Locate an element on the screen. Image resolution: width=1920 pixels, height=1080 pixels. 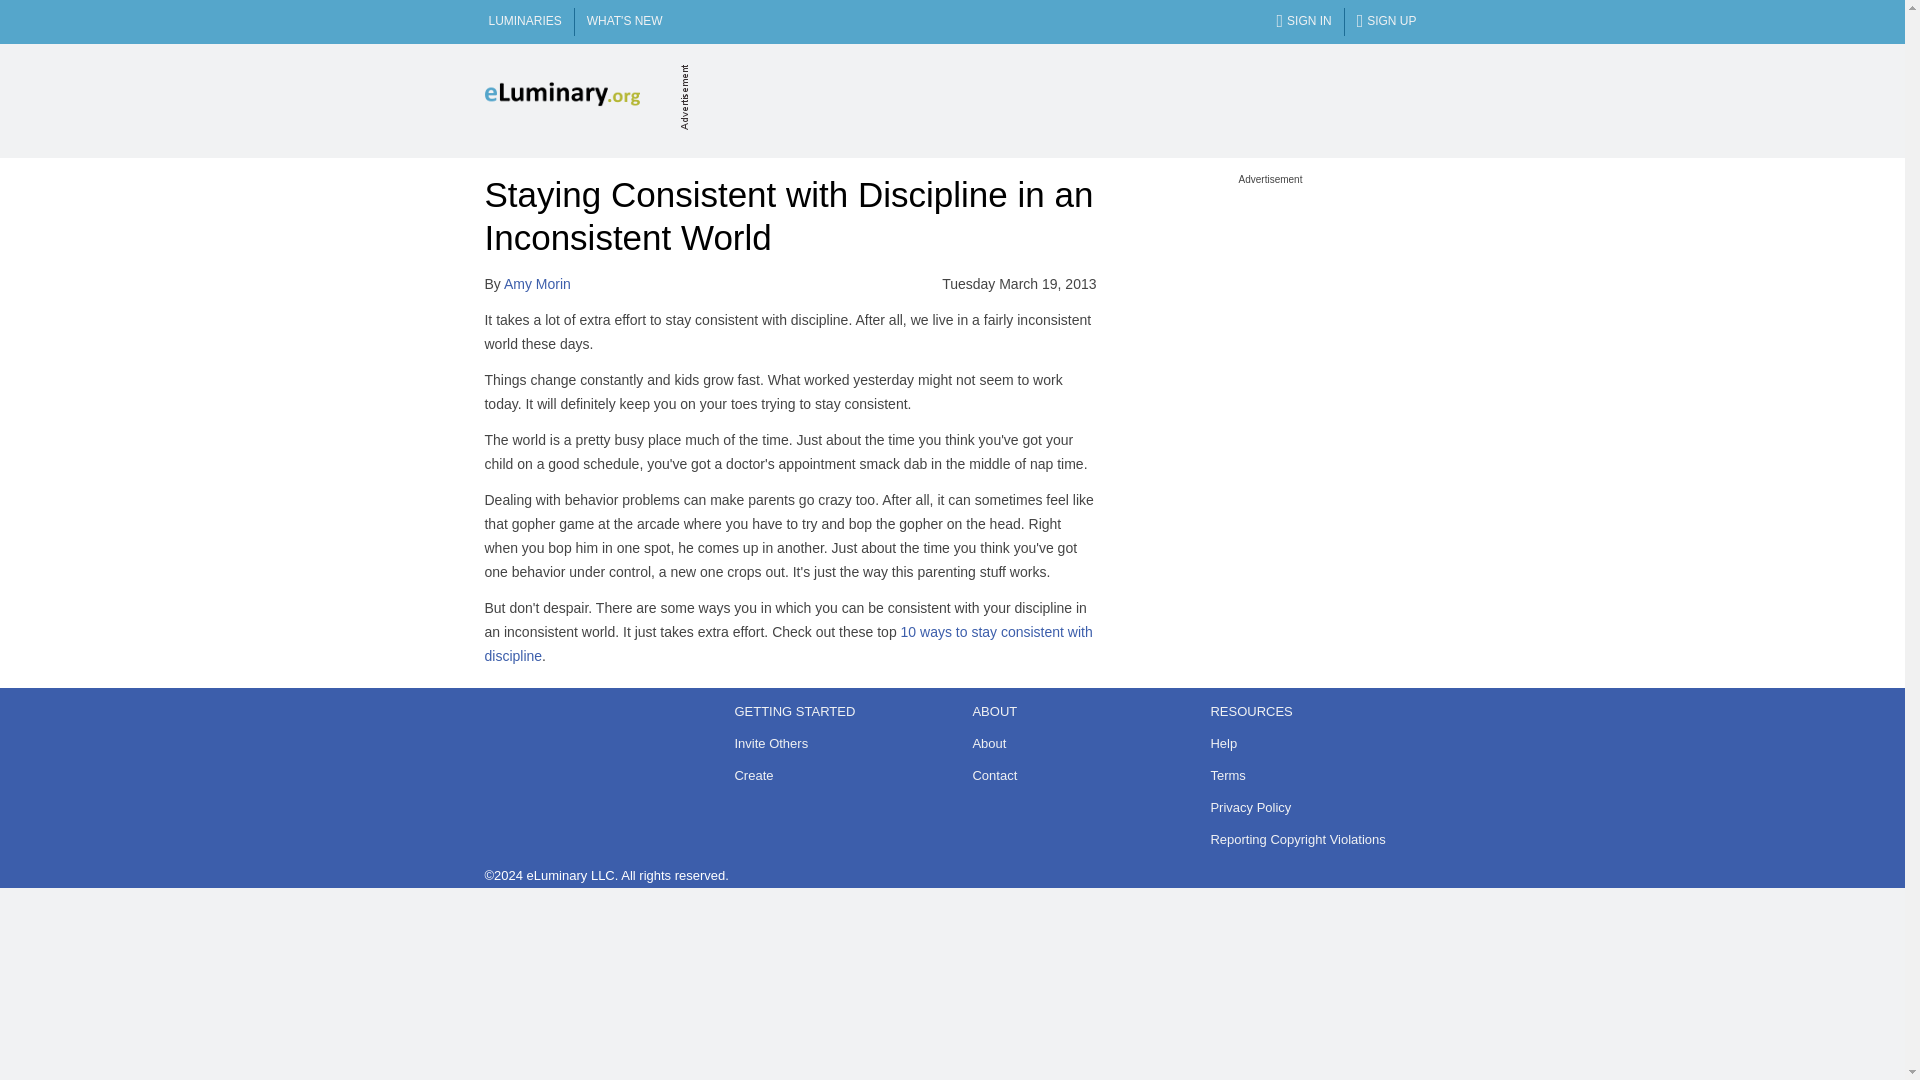
SIGN IN is located at coordinates (1303, 22).